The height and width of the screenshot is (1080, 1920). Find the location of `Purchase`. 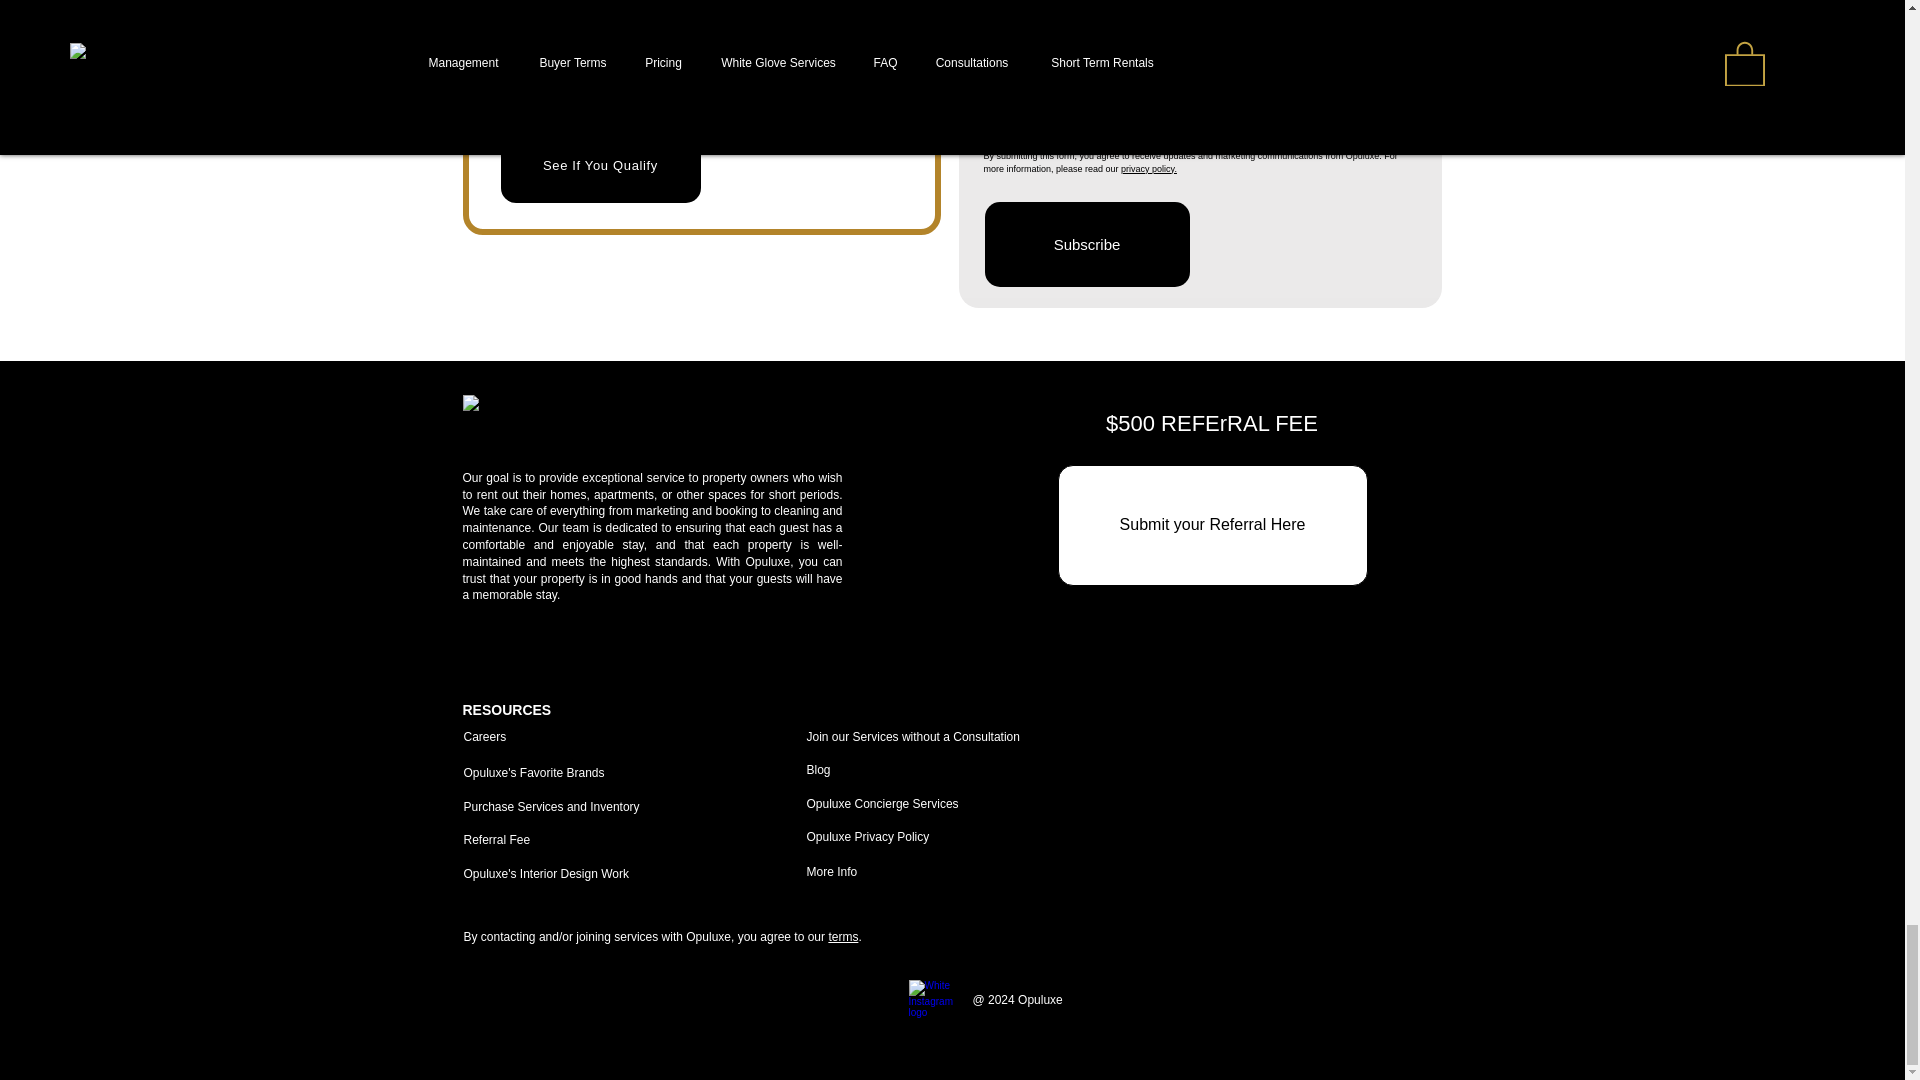

Purchase is located at coordinates (491, 807).